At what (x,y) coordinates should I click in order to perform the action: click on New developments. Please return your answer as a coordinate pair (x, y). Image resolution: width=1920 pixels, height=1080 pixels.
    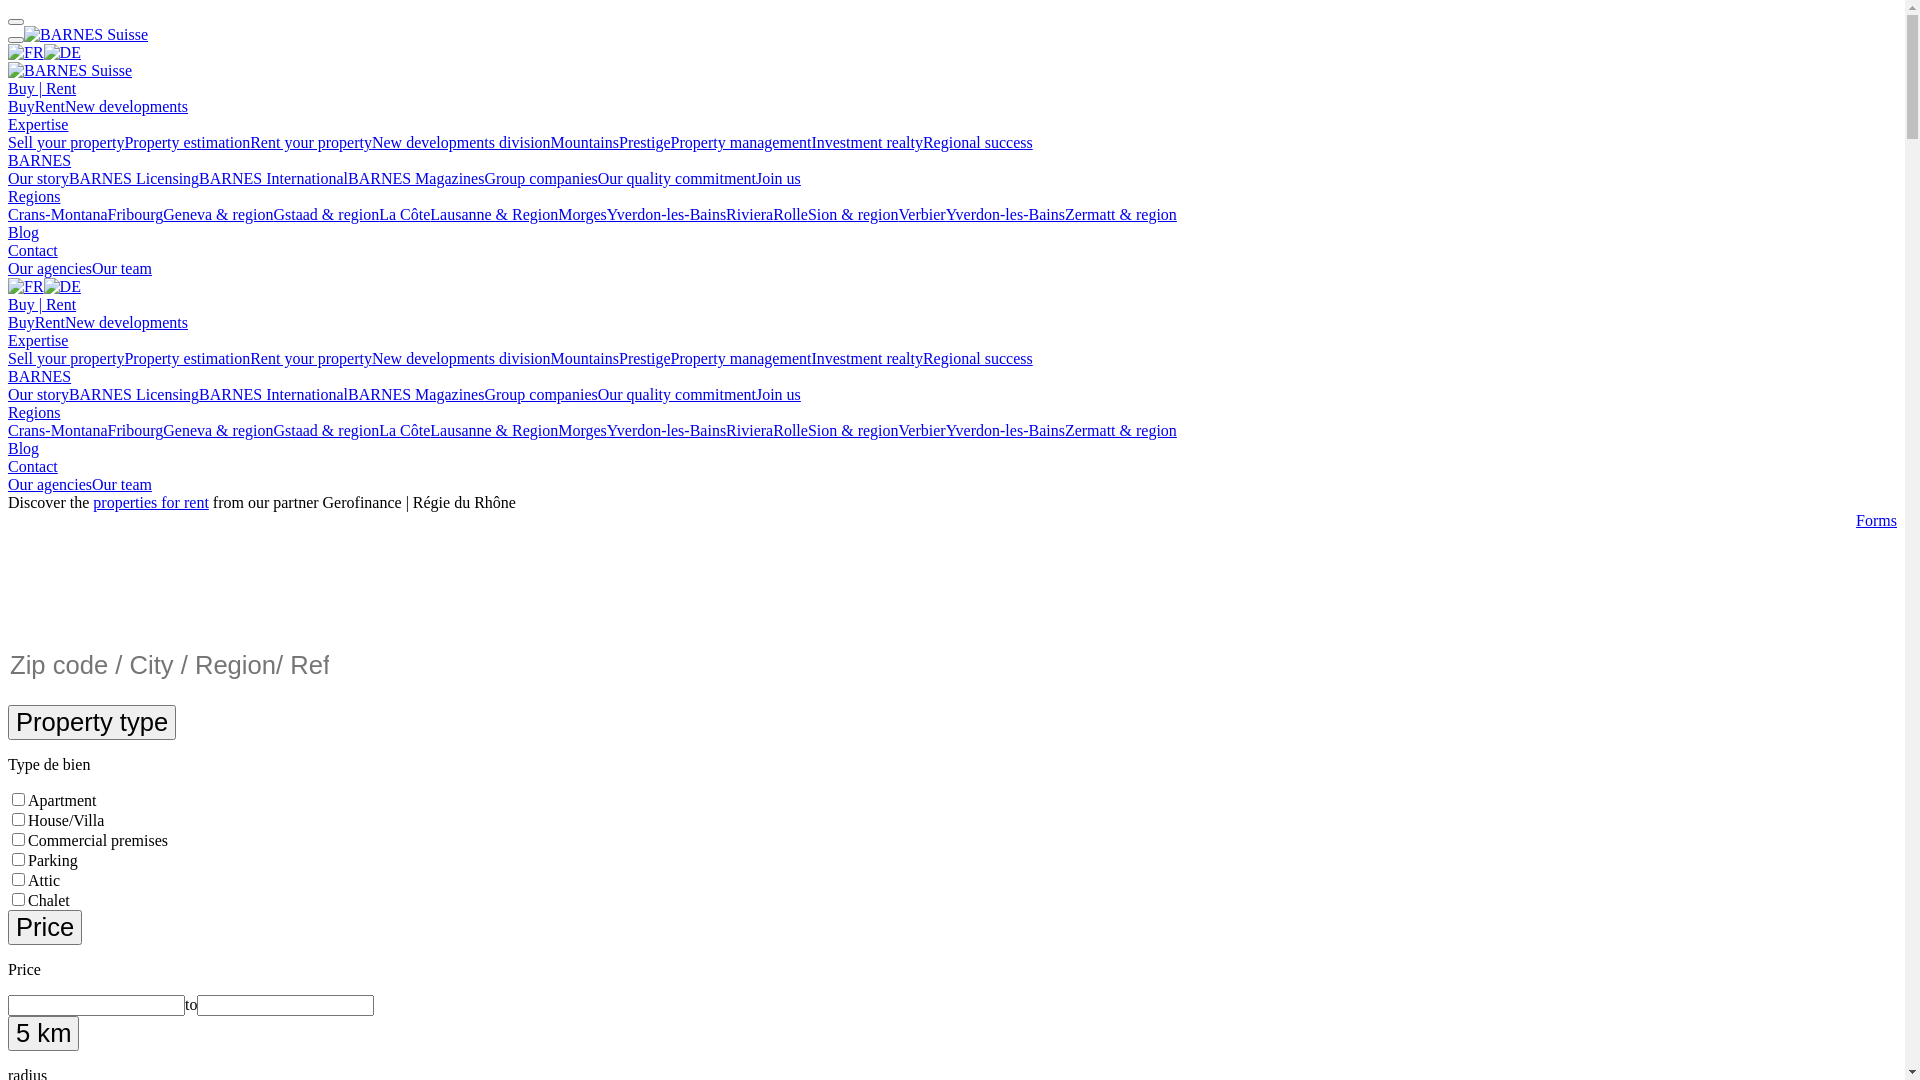
    Looking at the image, I should click on (126, 322).